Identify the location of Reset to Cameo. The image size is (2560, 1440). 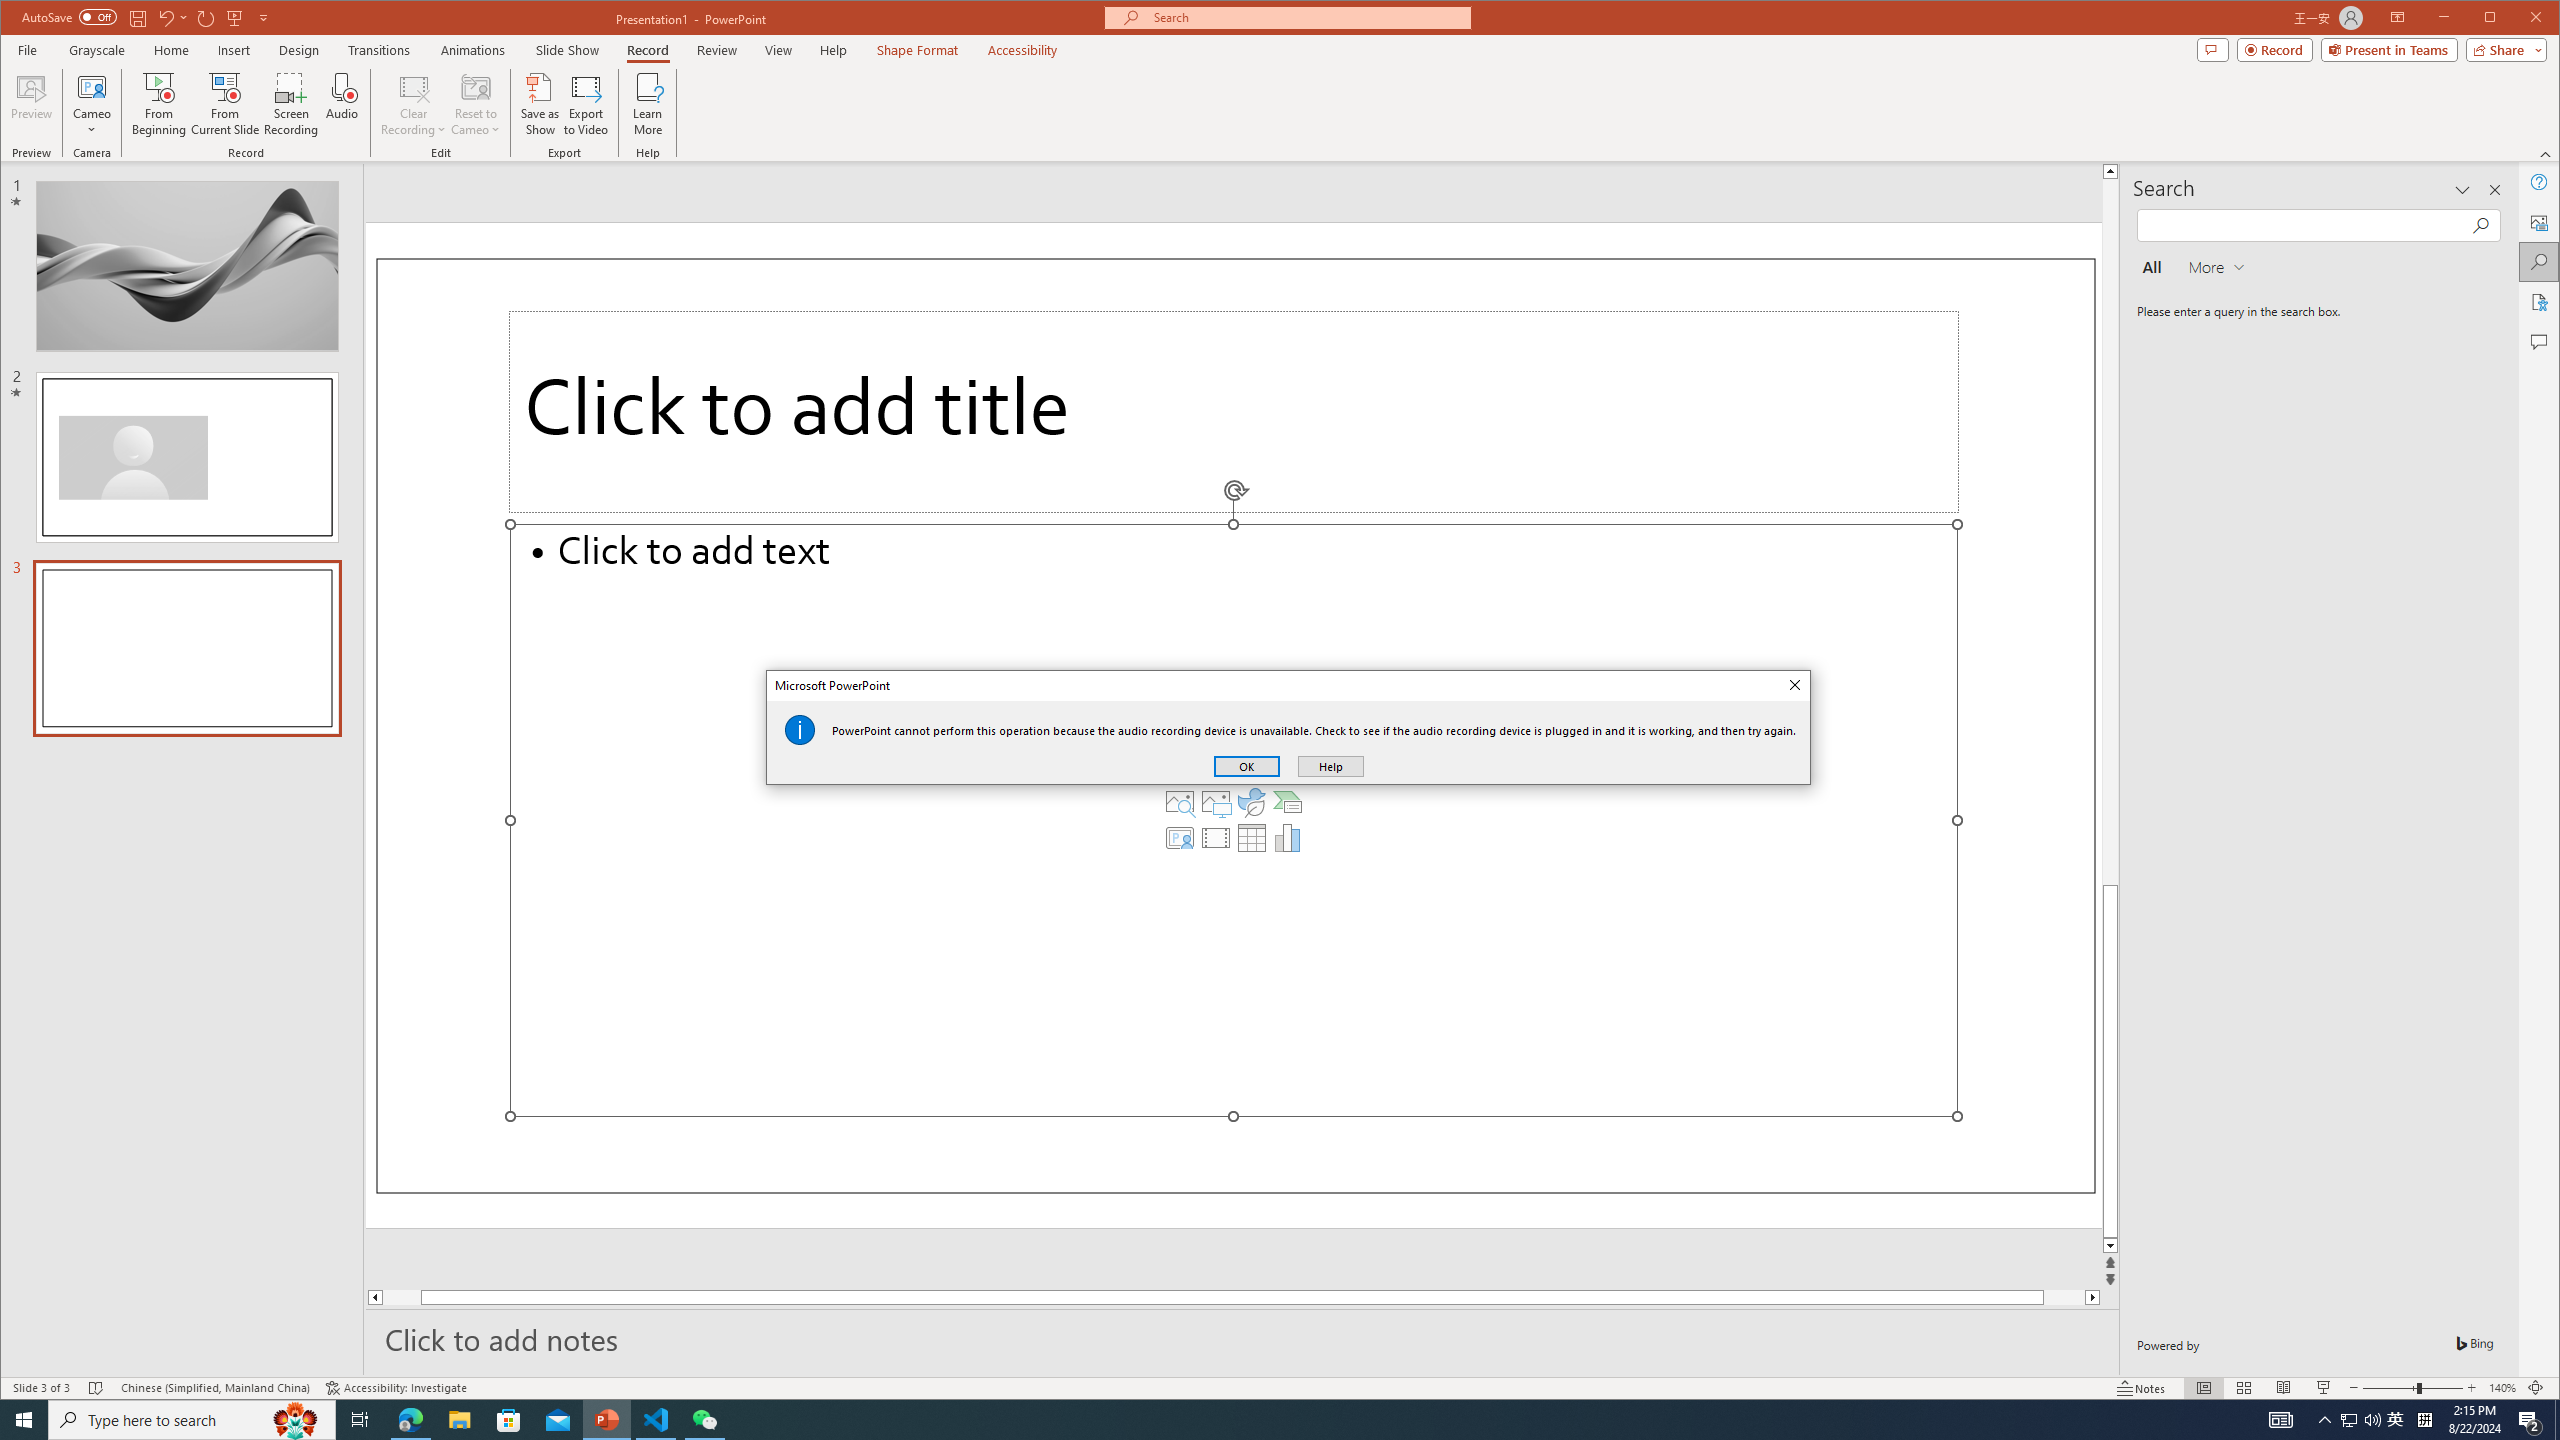
(474, 104).